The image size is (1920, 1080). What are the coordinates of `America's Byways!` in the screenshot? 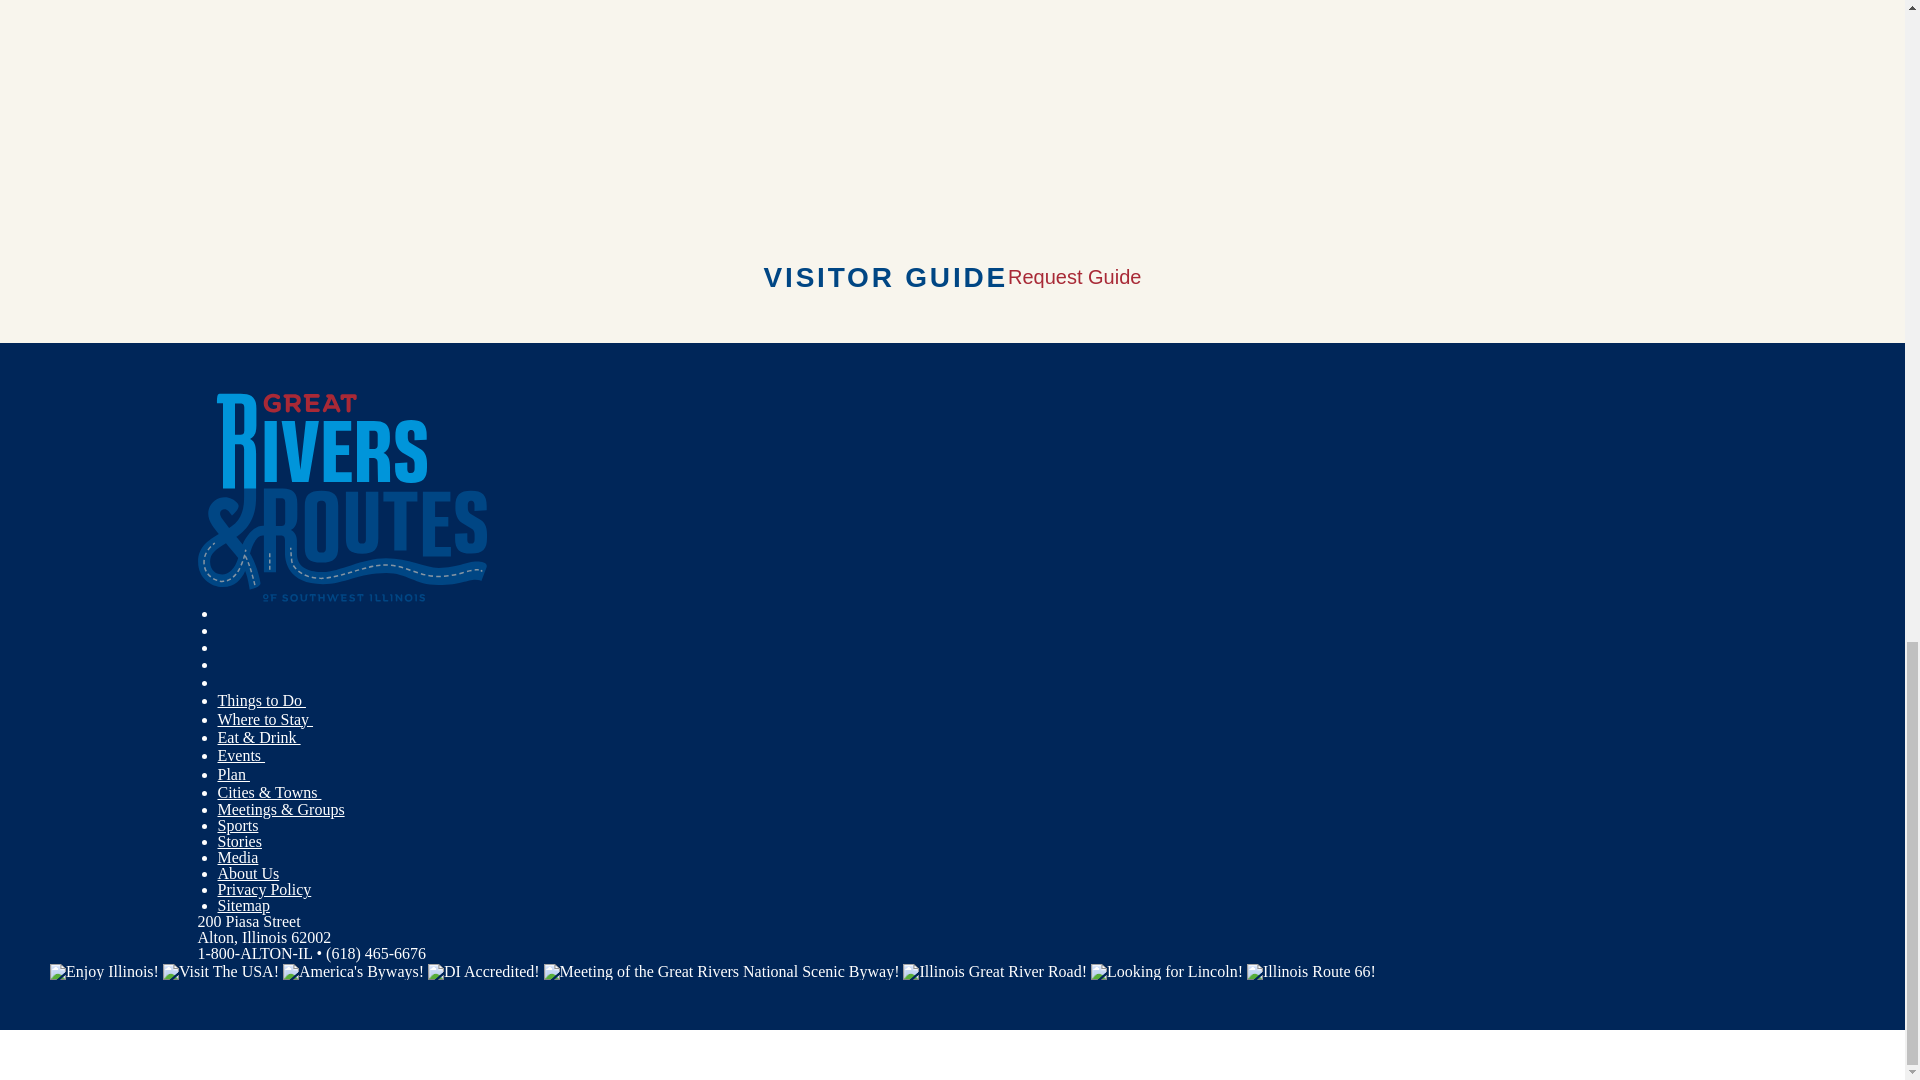 It's located at (353, 970).